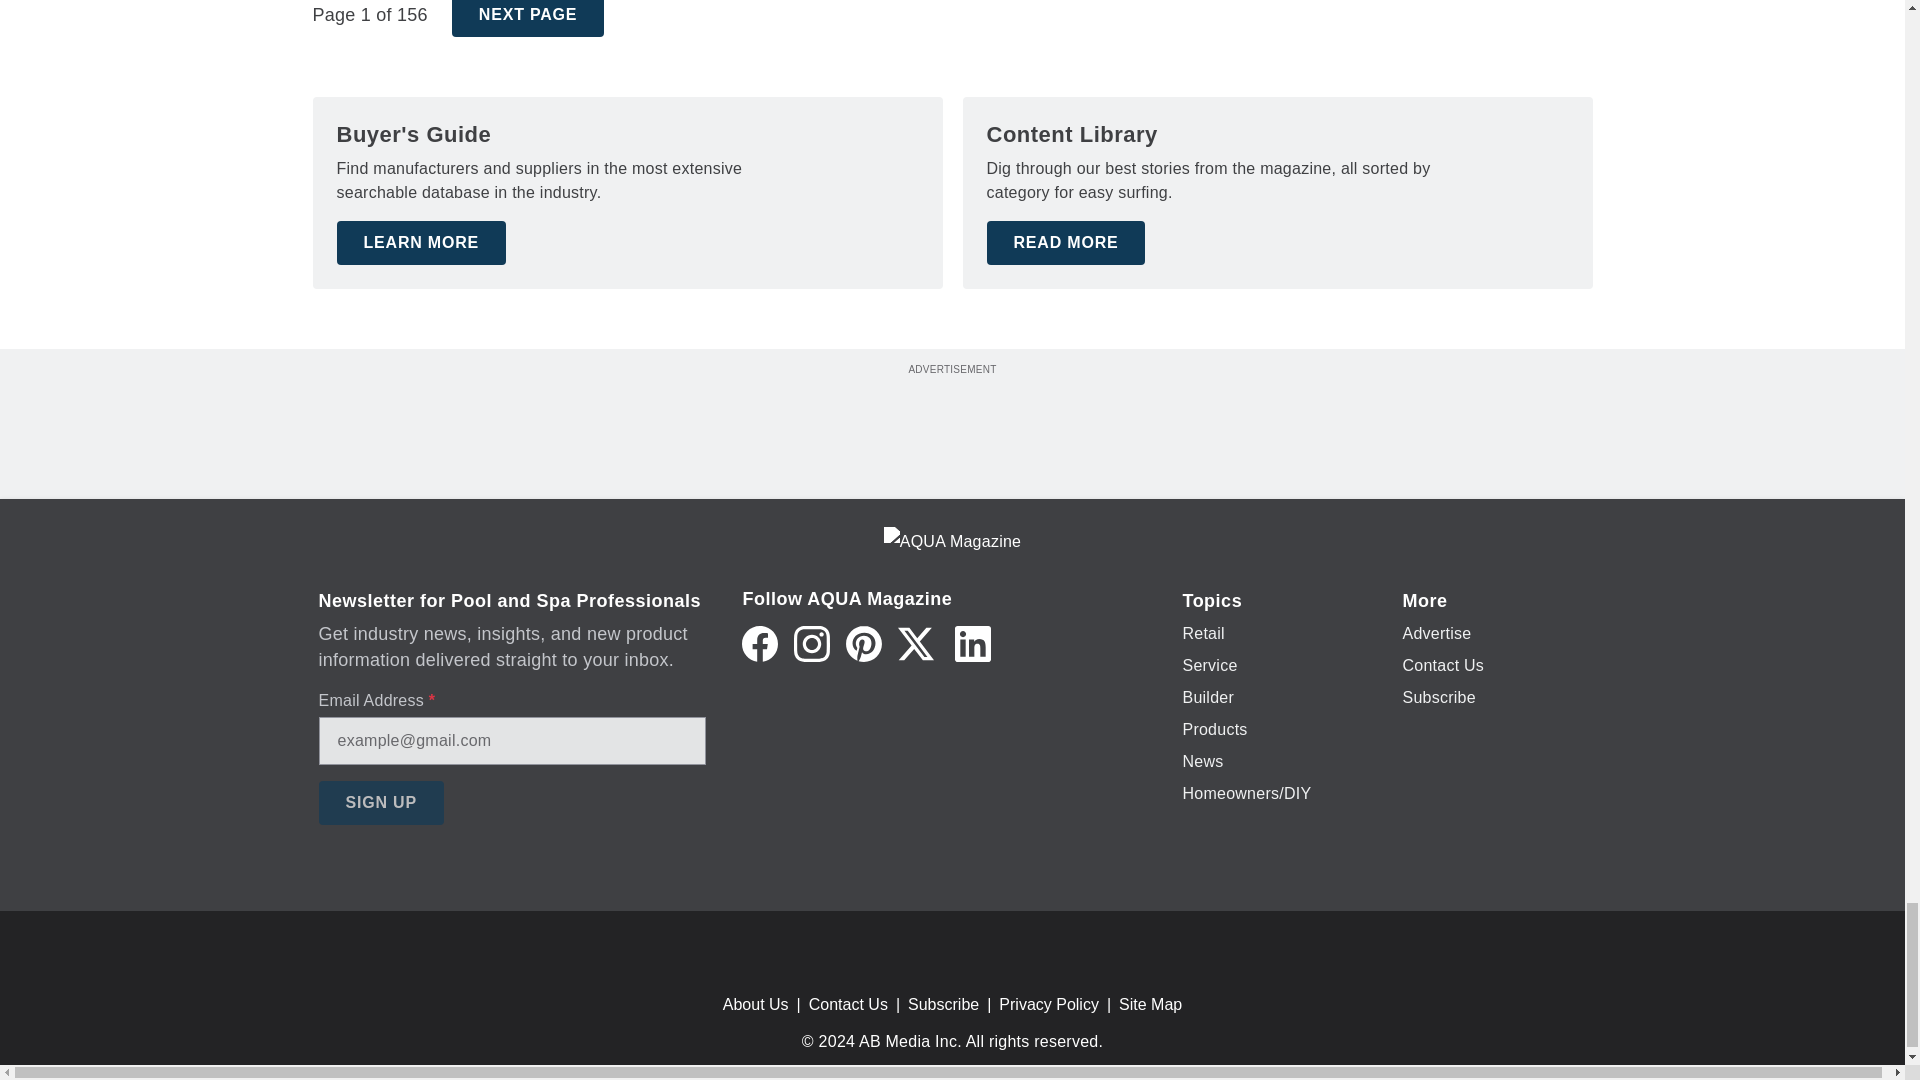  Describe the element at coordinates (759, 644) in the screenshot. I see `Facebook icon` at that location.